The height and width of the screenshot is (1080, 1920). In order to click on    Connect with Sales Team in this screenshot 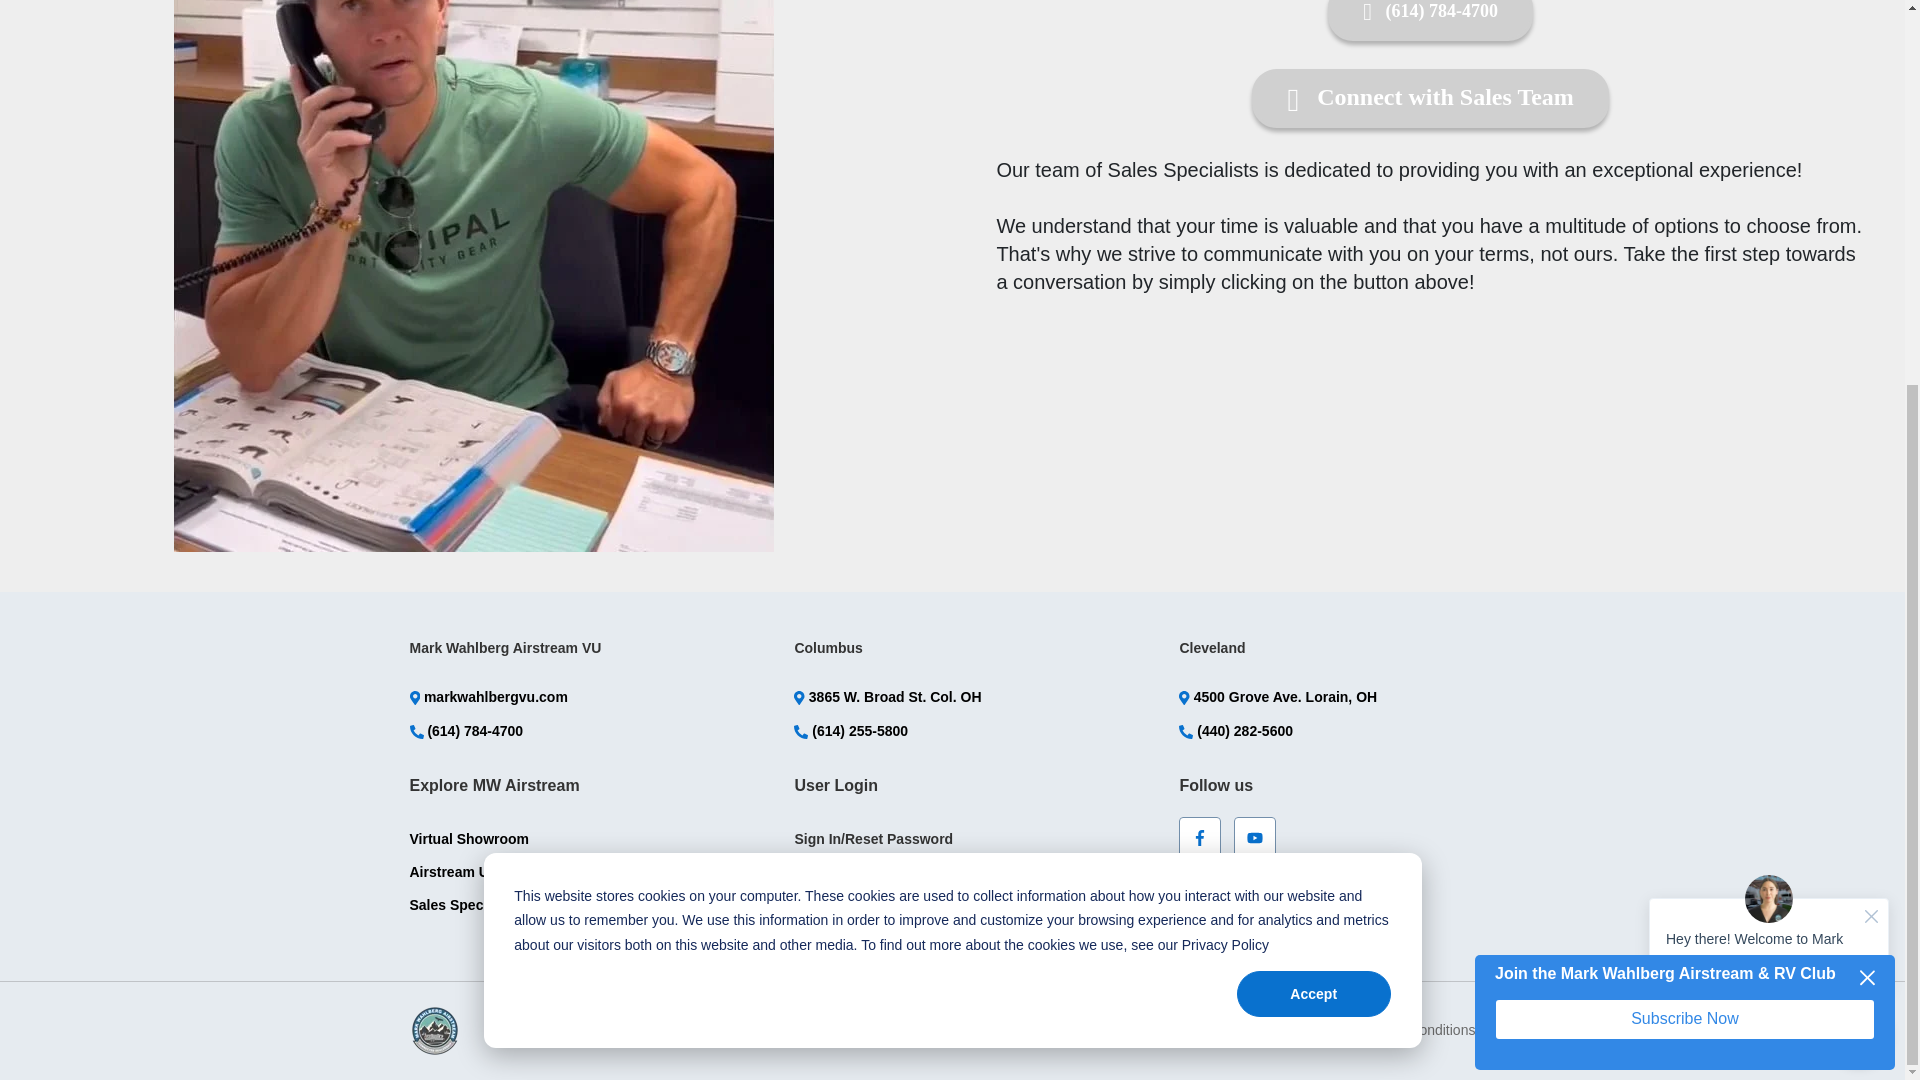, I will do `click(1430, 98)`.